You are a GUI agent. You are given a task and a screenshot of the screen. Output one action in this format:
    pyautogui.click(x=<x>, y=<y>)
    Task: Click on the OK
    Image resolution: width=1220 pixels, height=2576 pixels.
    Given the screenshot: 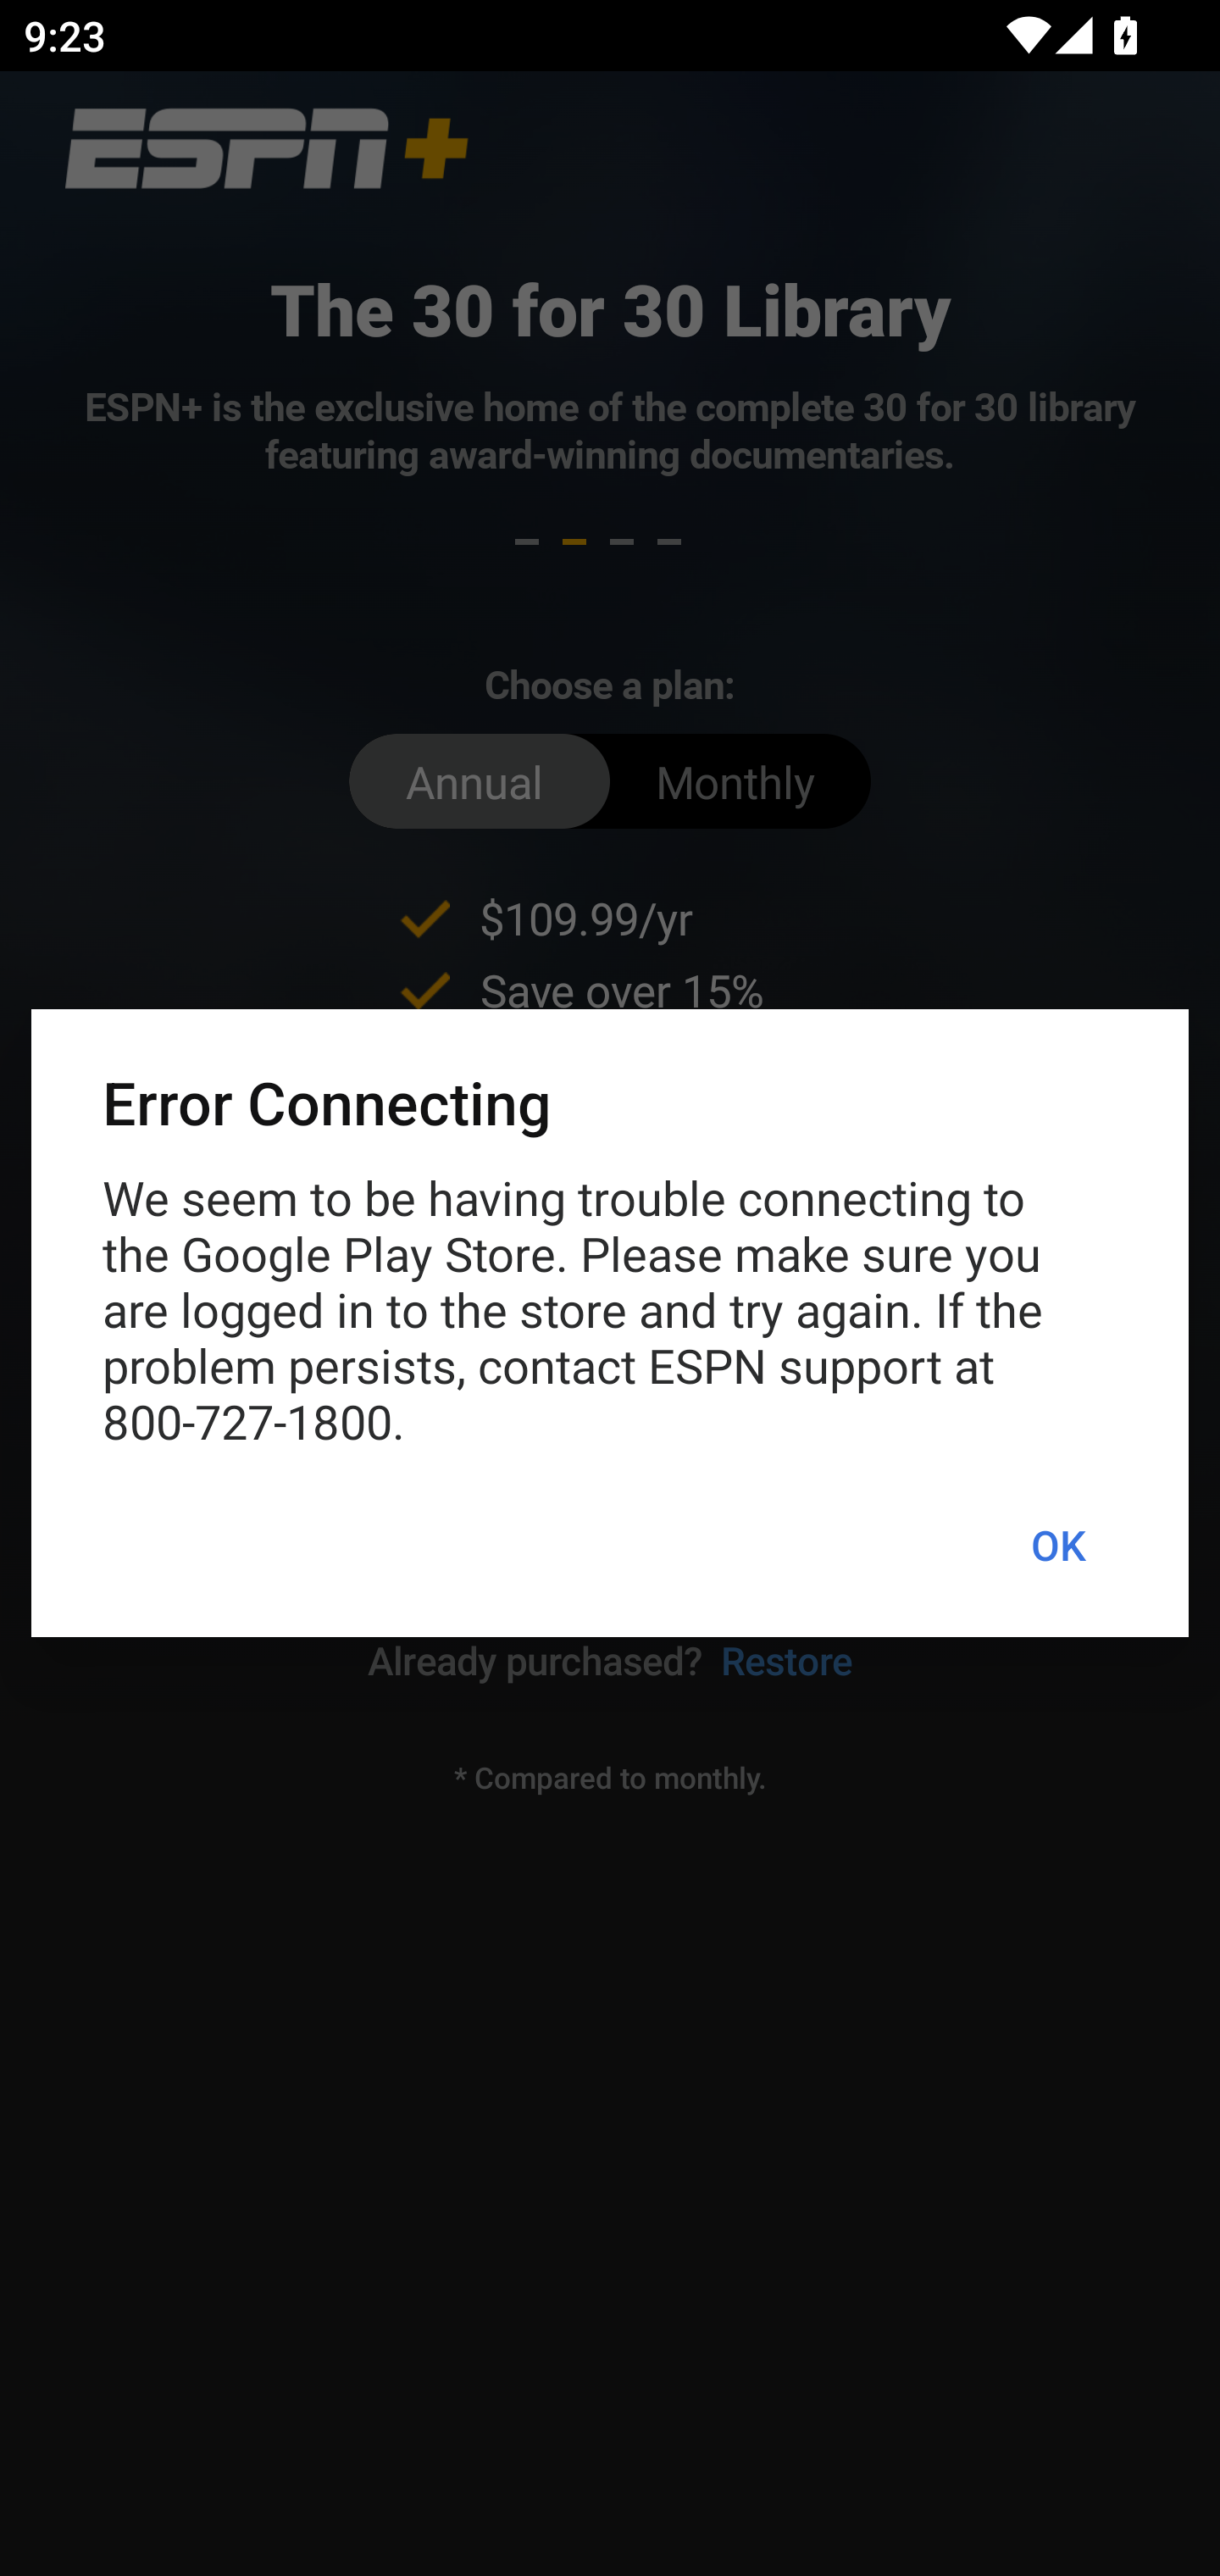 What is the action you would take?
    pyautogui.click(x=1057, y=1546)
    